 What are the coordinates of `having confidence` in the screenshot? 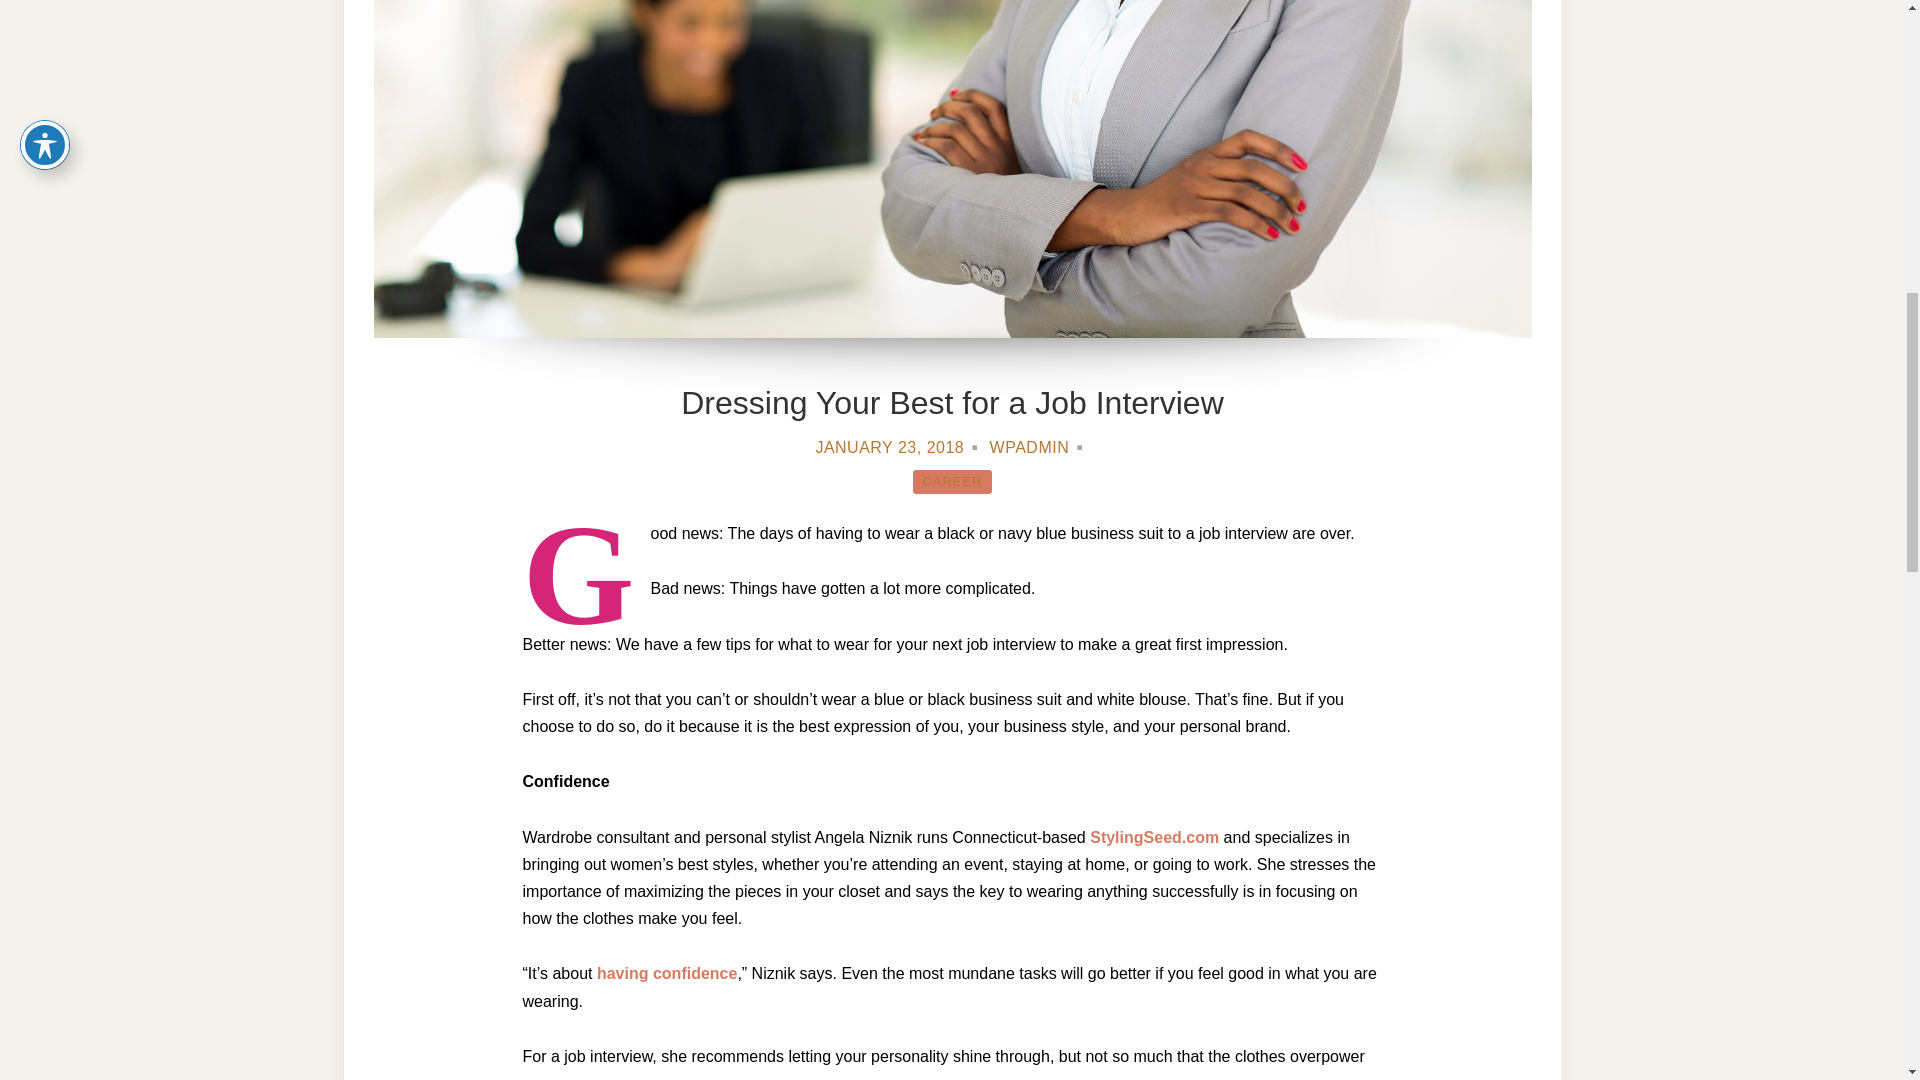 It's located at (667, 973).